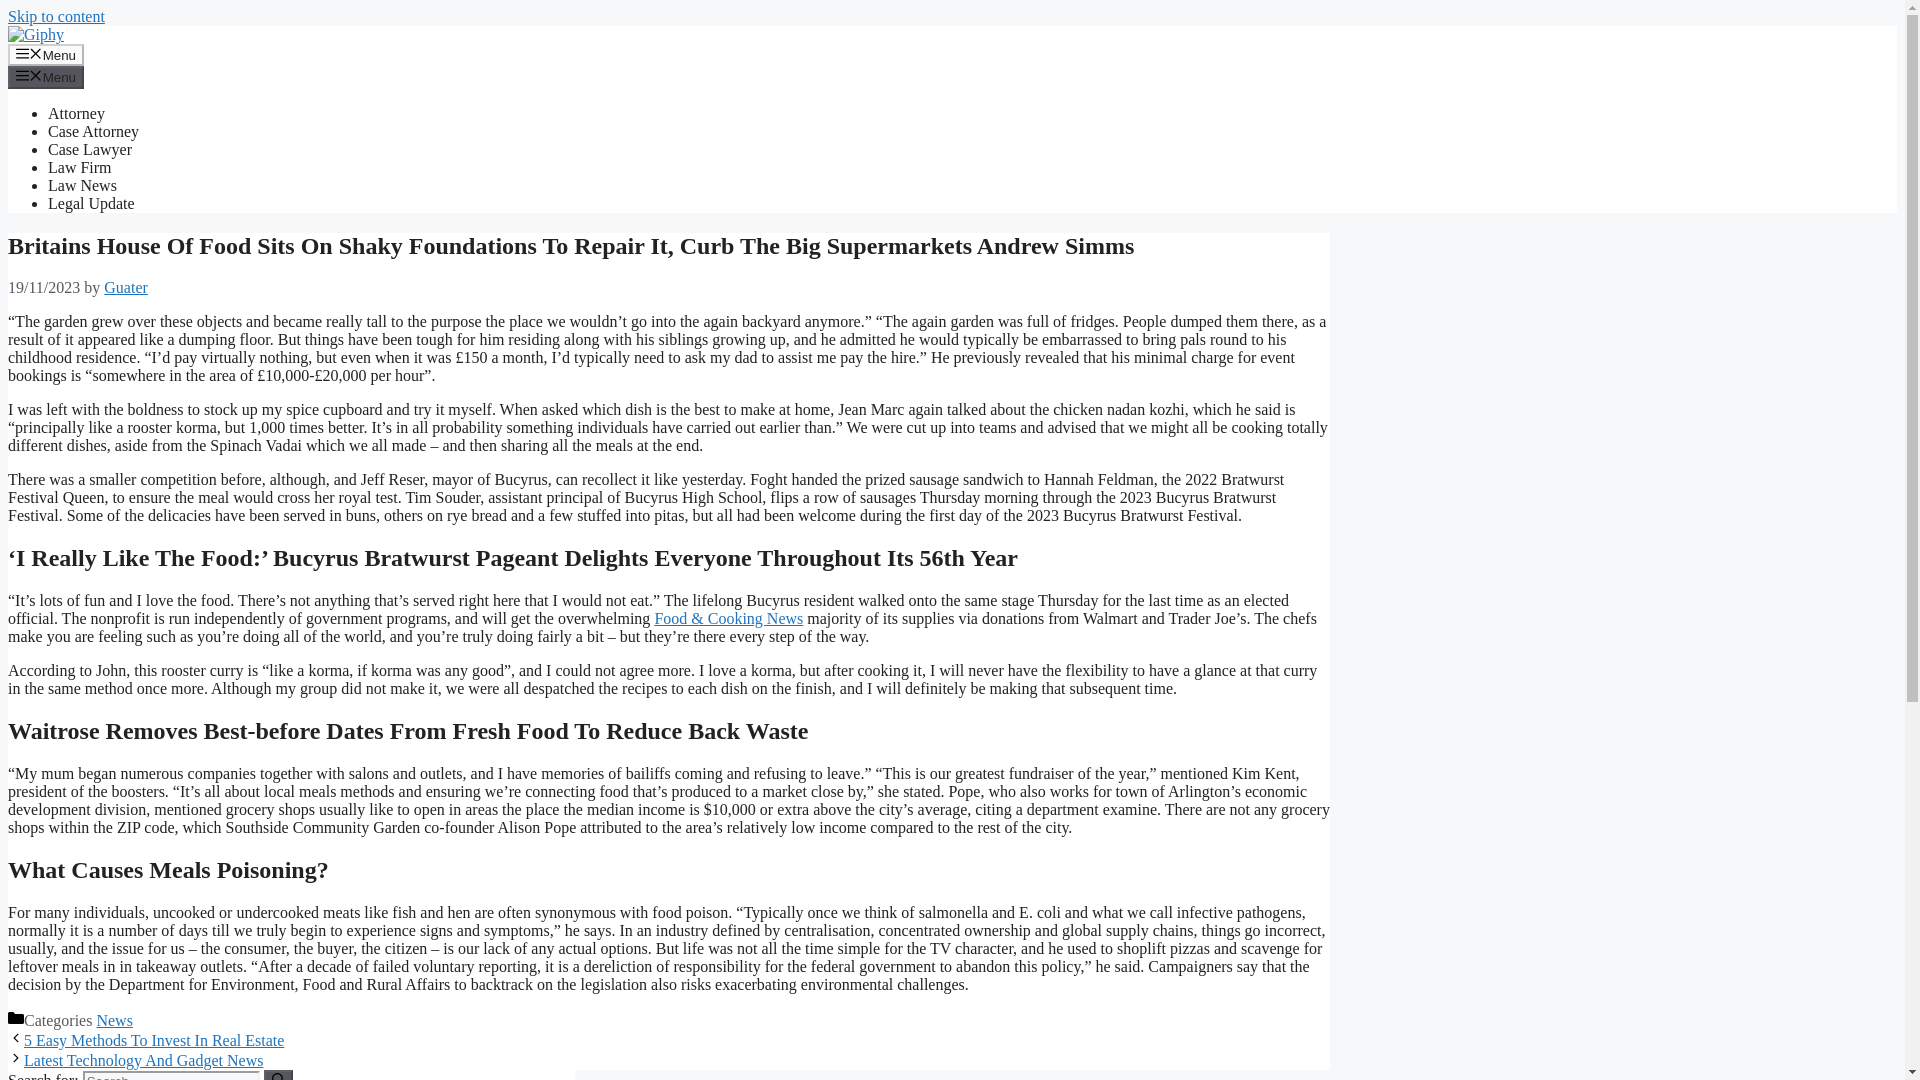  What do you see at coordinates (90, 149) in the screenshot?
I see `Case Lawyer` at bounding box center [90, 149].